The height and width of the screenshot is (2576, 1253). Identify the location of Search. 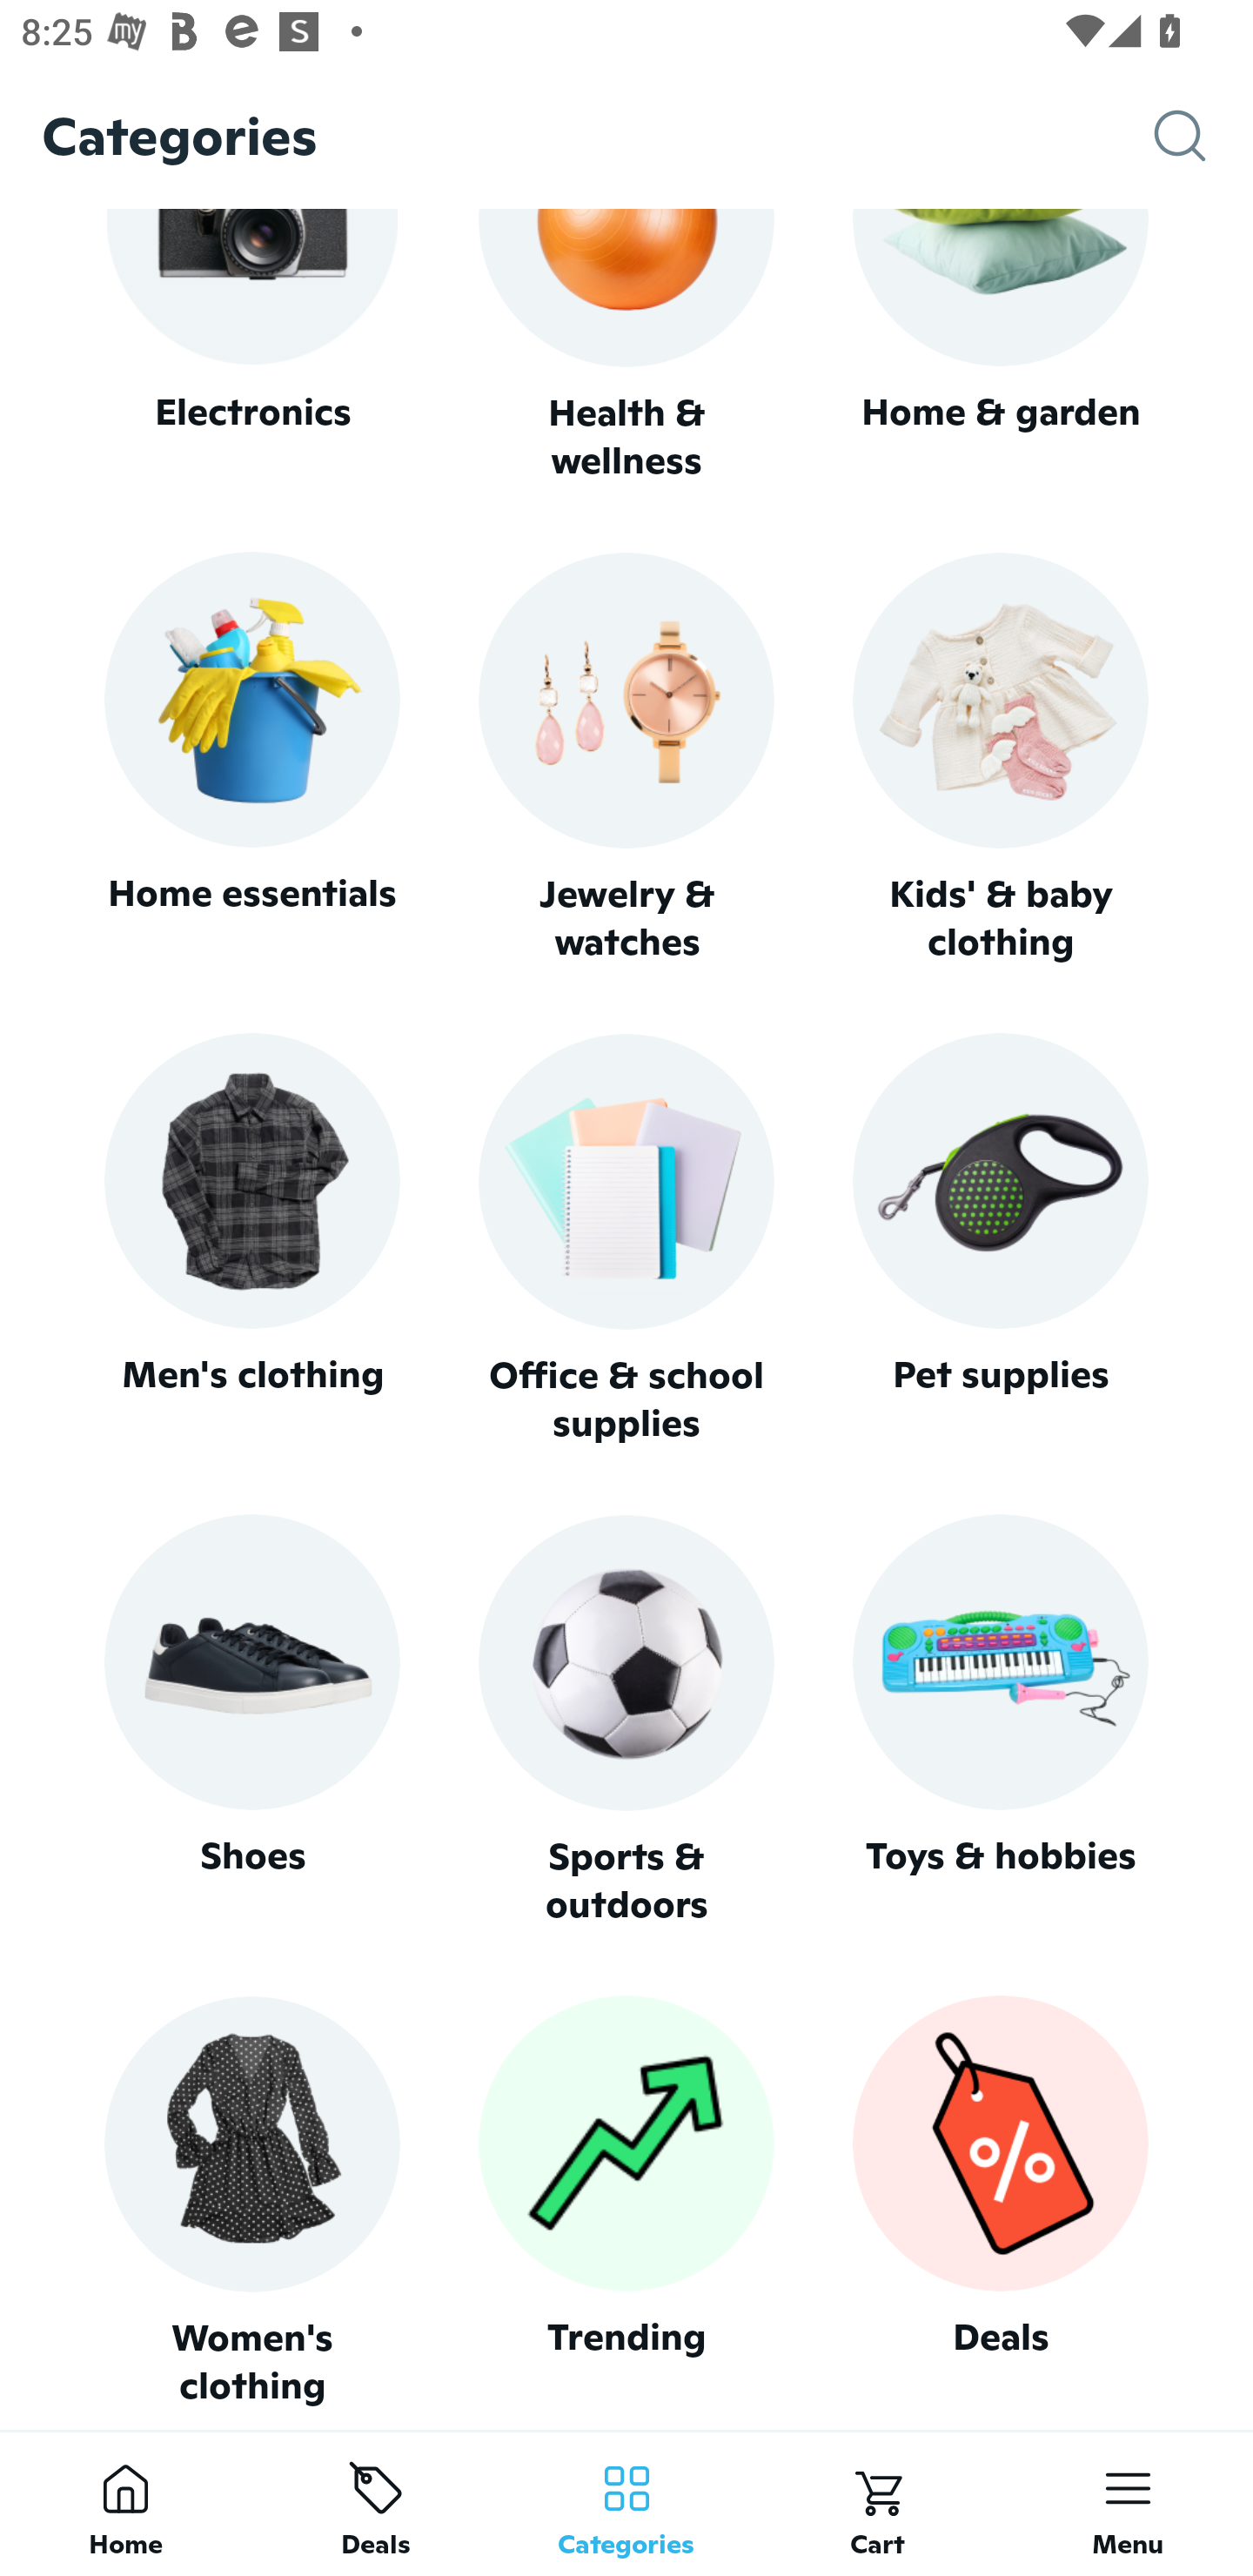
(1203, 136).